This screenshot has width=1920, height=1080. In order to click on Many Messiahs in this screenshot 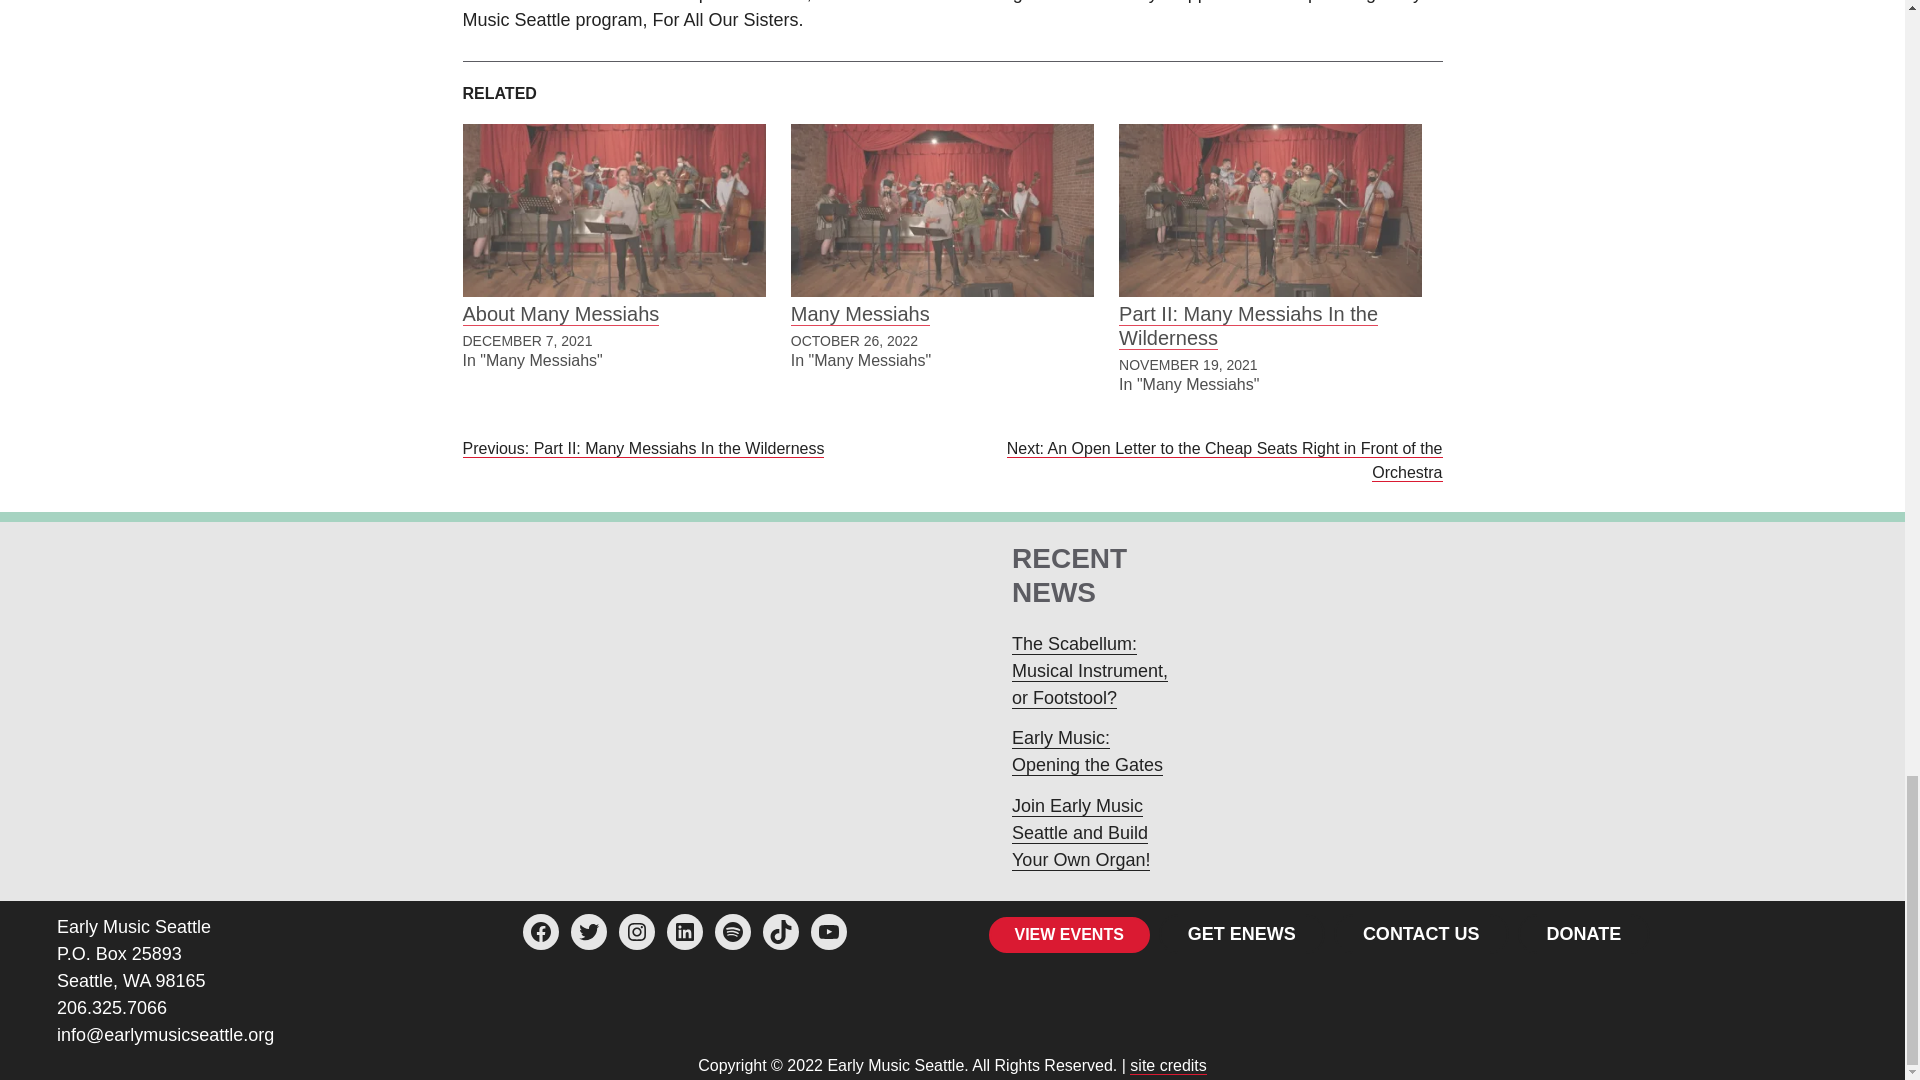, I will do `click(942, 210)`.